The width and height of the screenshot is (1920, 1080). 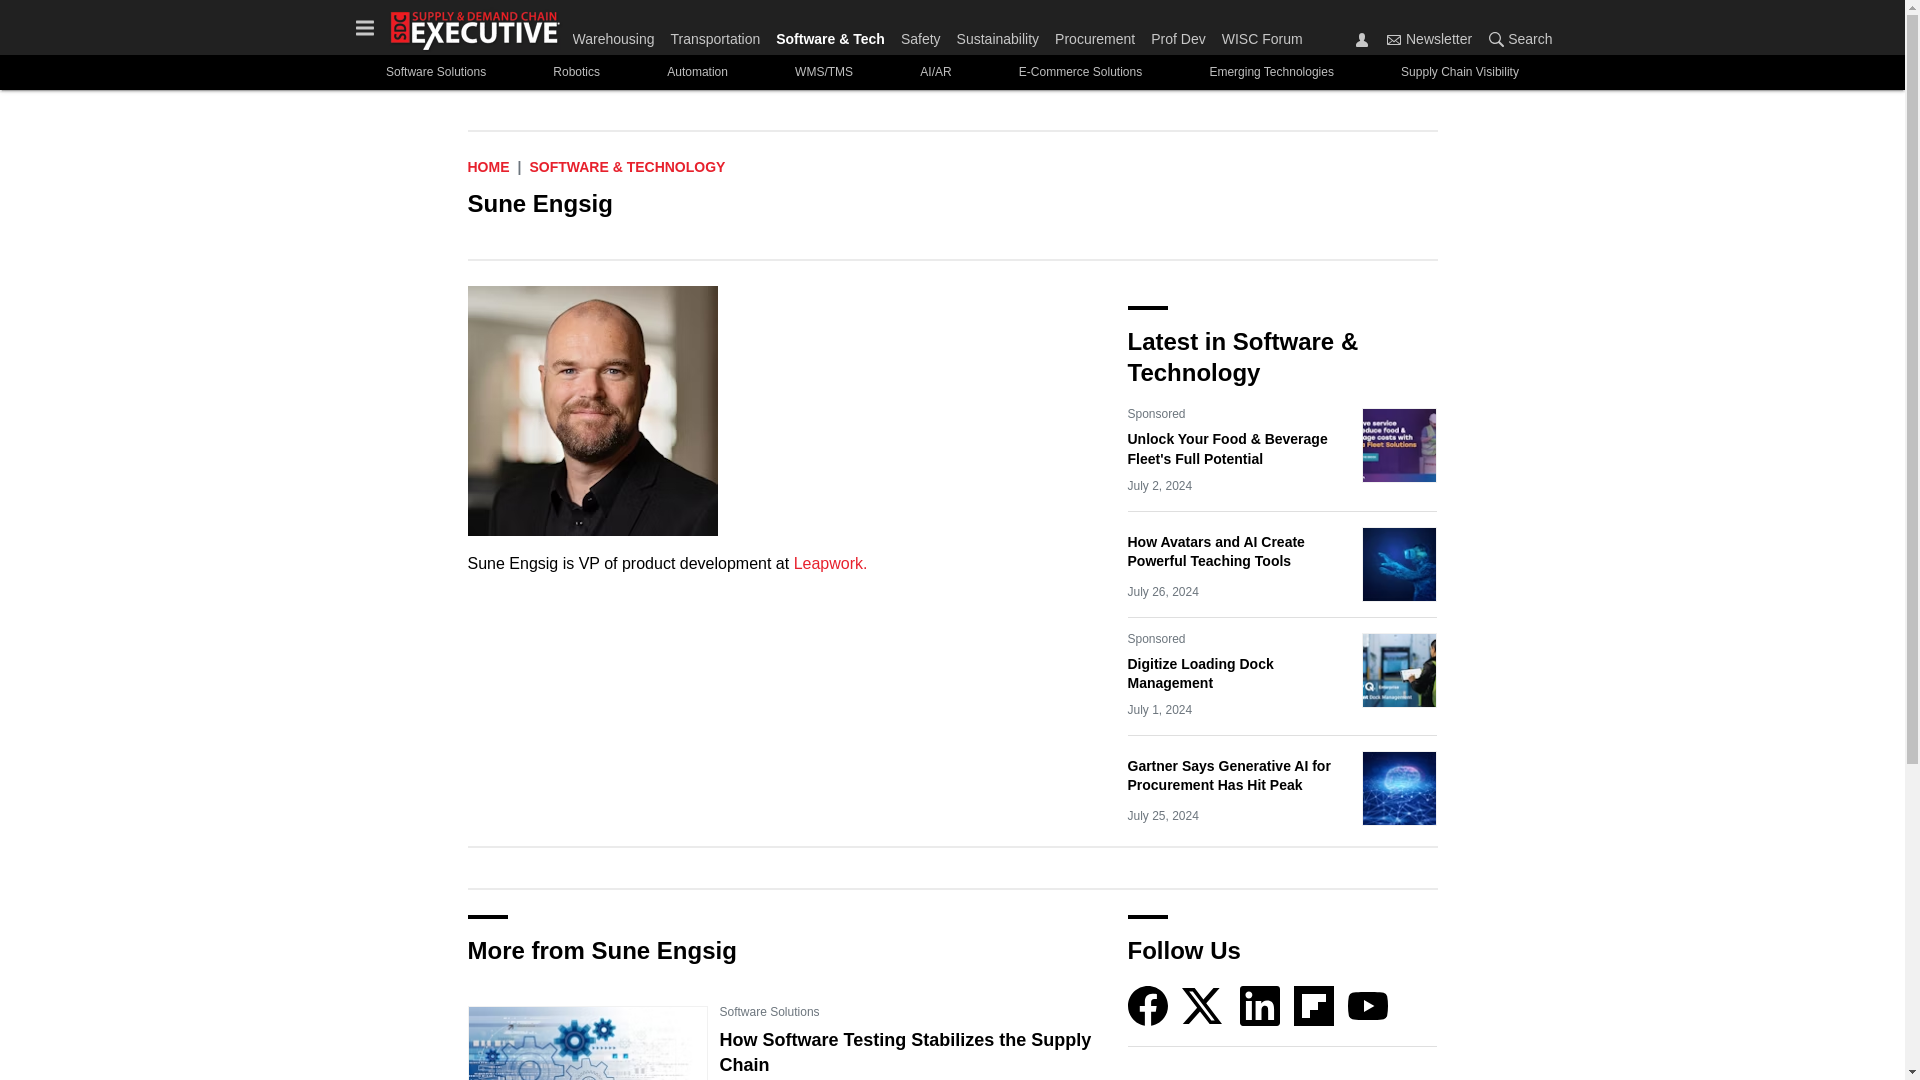 I want to click on Flipboard icon, so click(x=1314, y=1006).